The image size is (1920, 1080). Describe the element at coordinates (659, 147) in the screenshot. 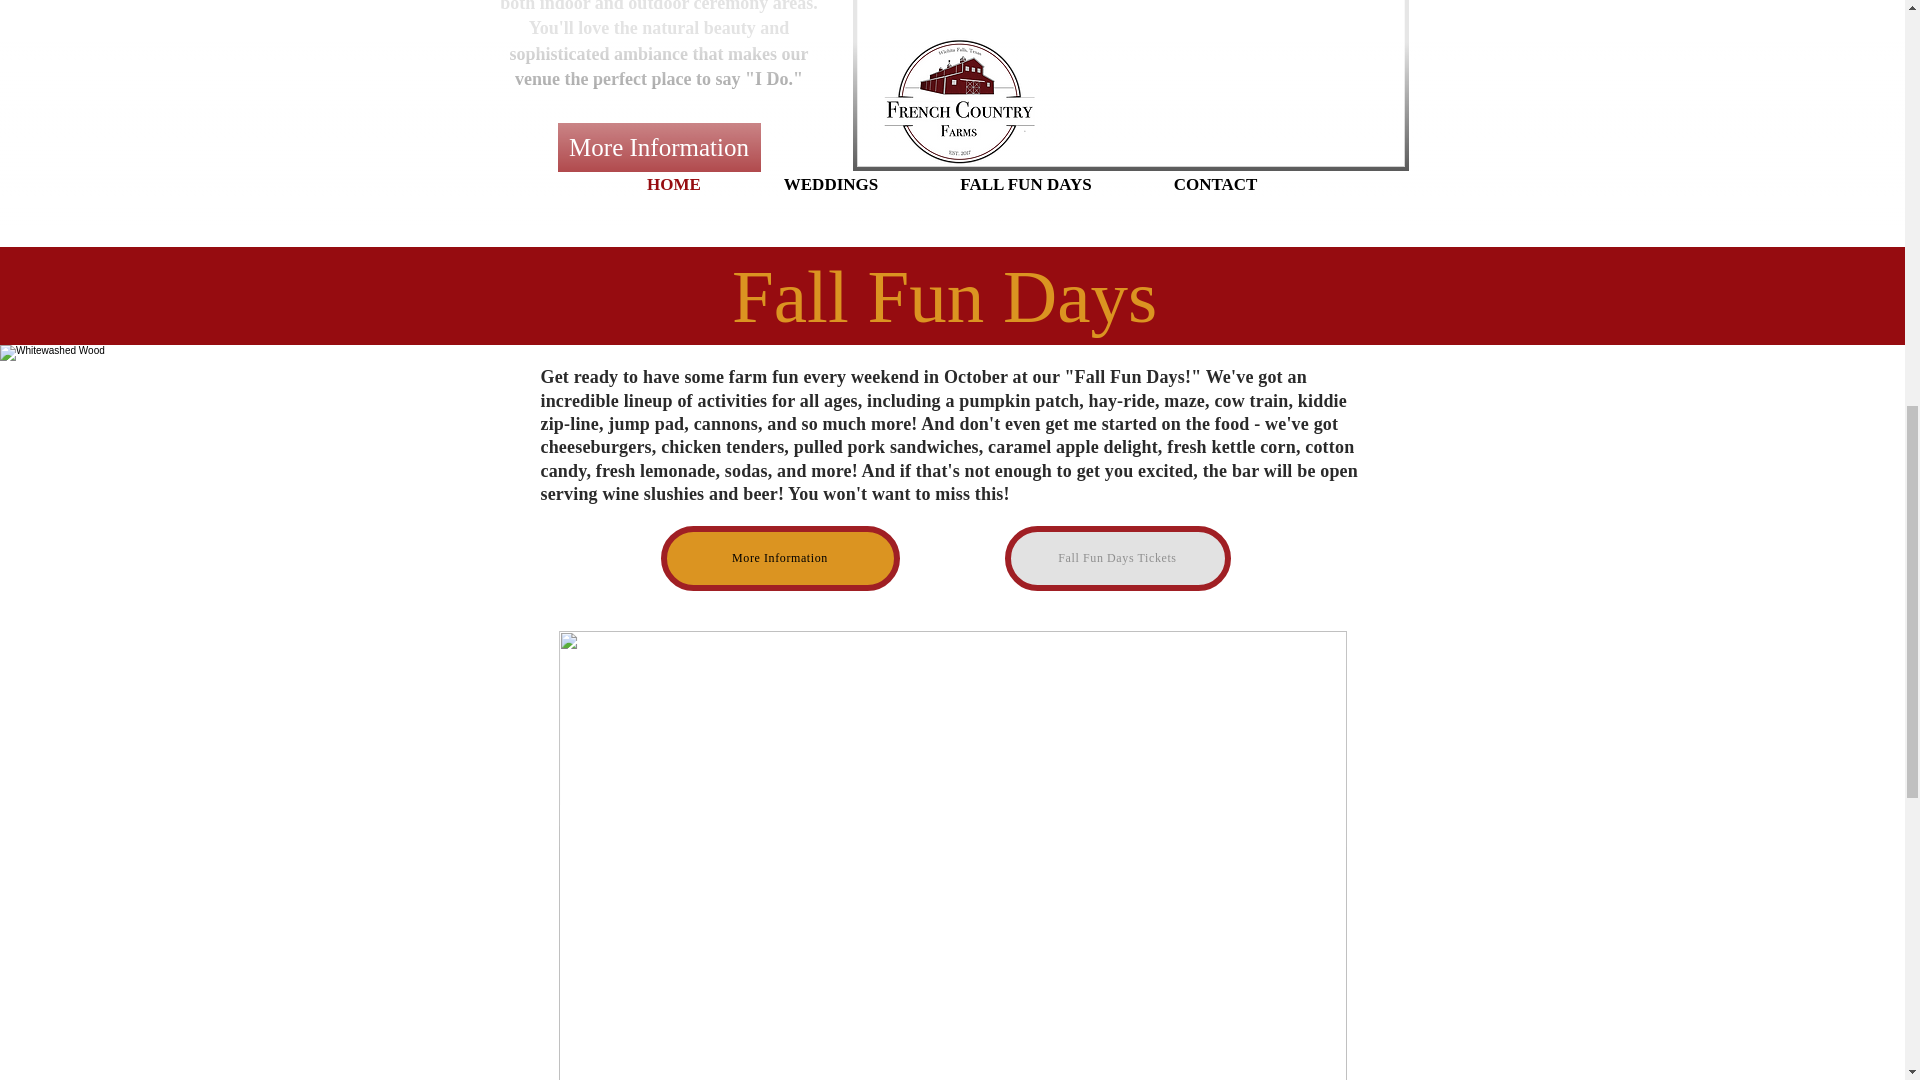

I see `More Information` at that location.